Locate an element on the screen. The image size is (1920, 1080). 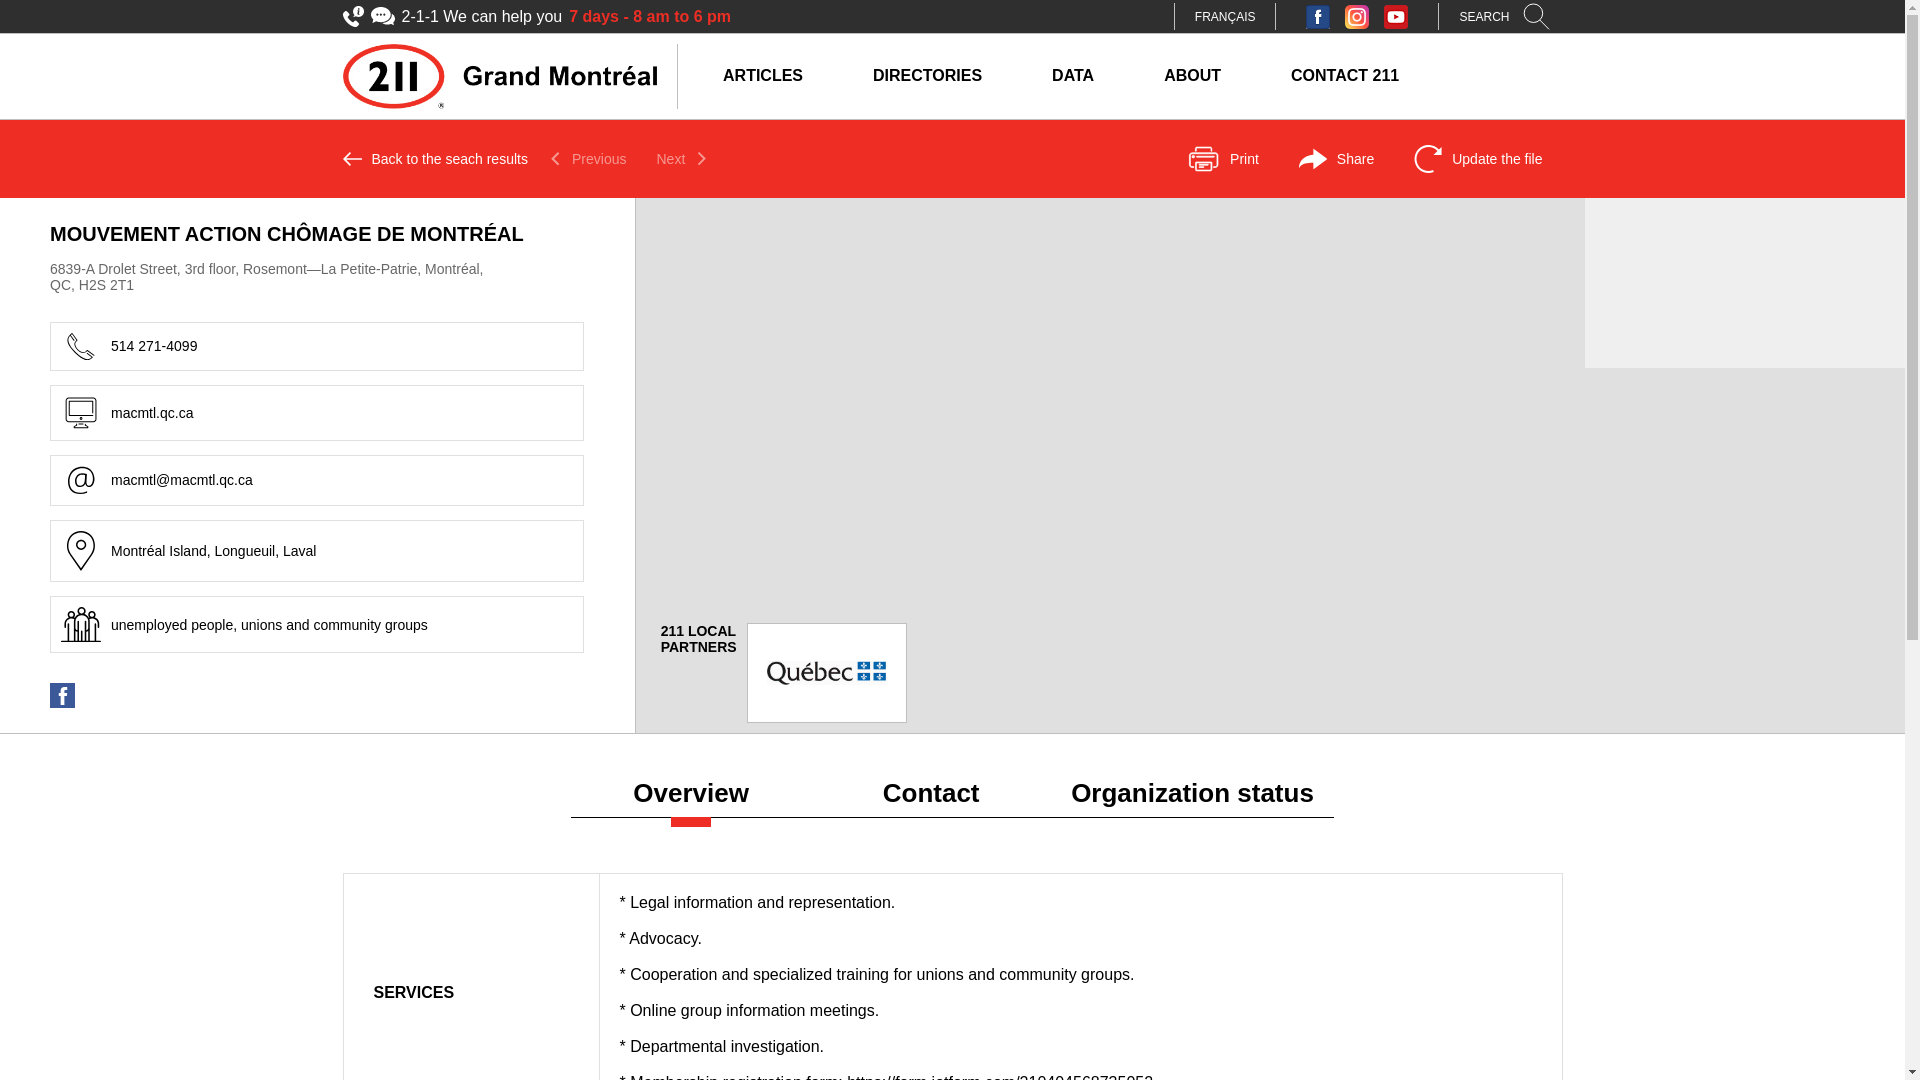
514 271-4099 is located at coordinates (81, 346).